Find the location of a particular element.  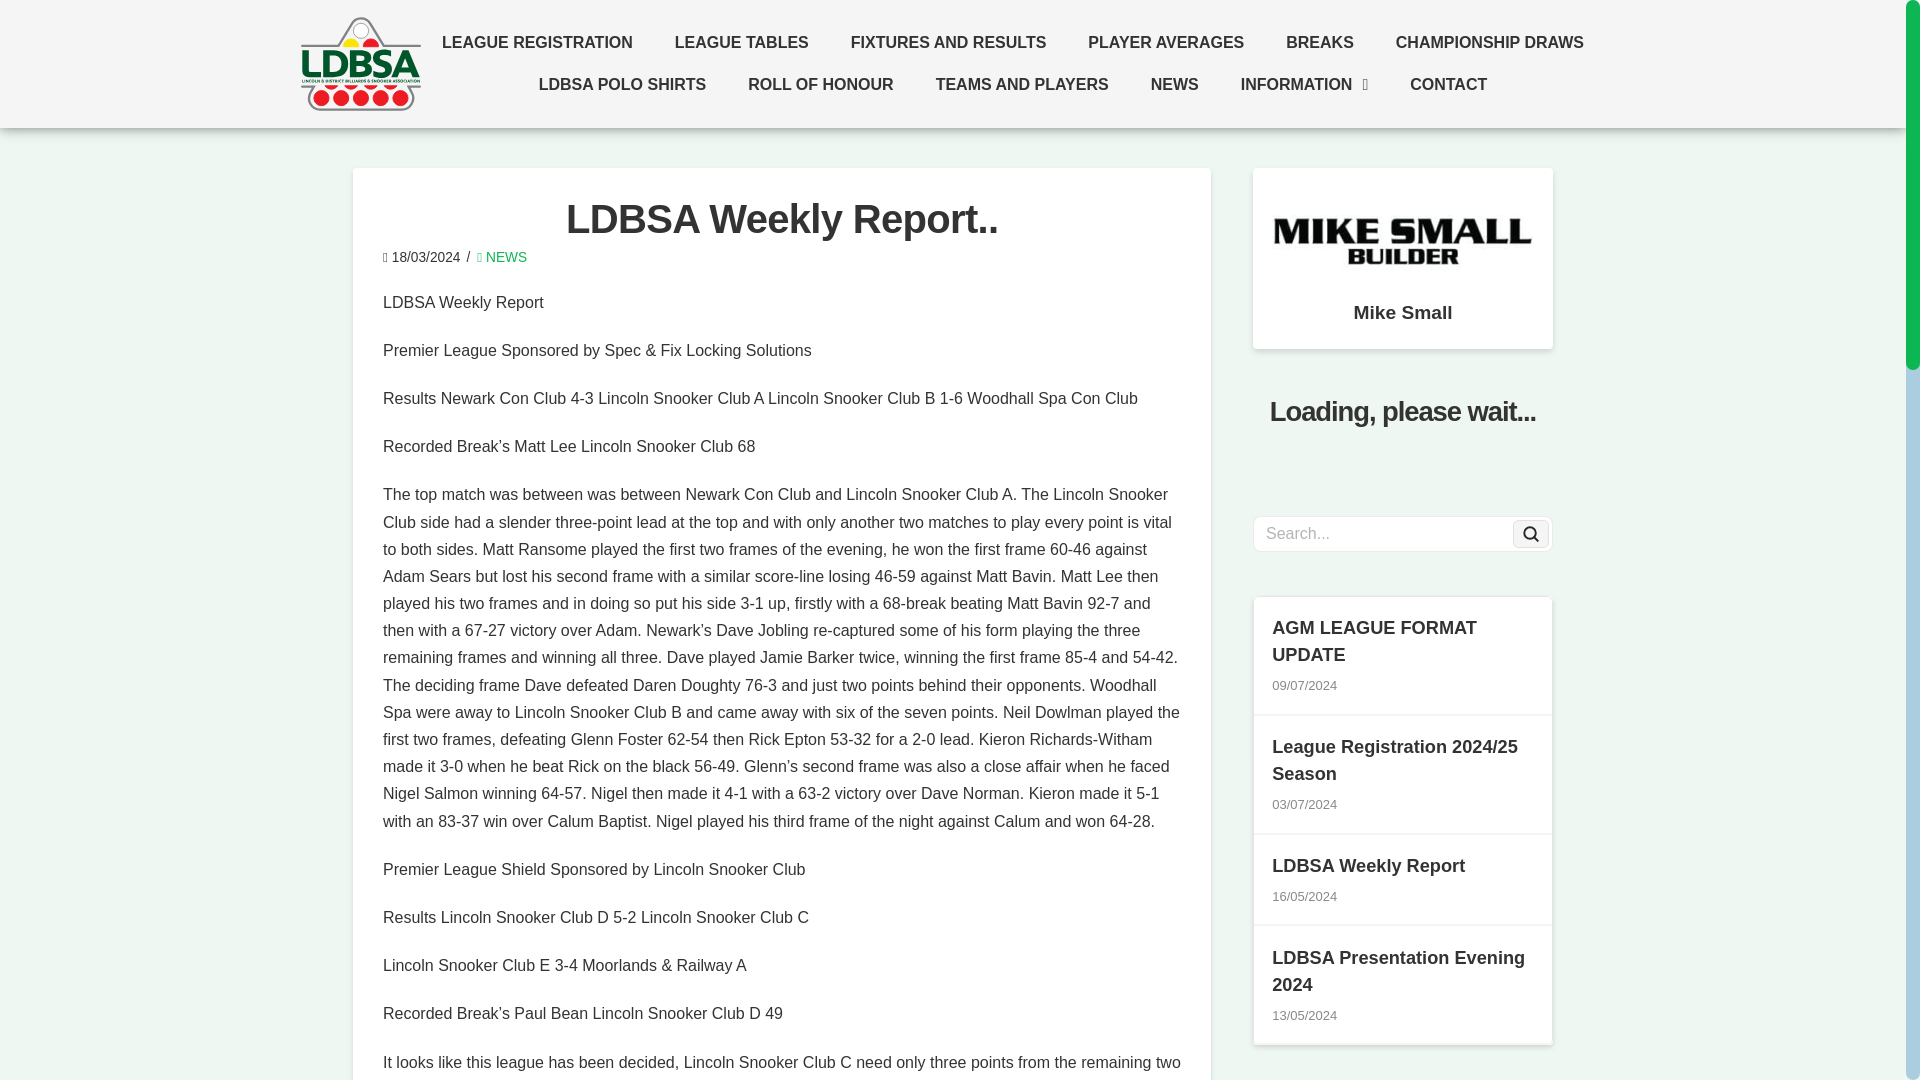

LEAGUE REGISTRATION is located at coordinates (537, 42).